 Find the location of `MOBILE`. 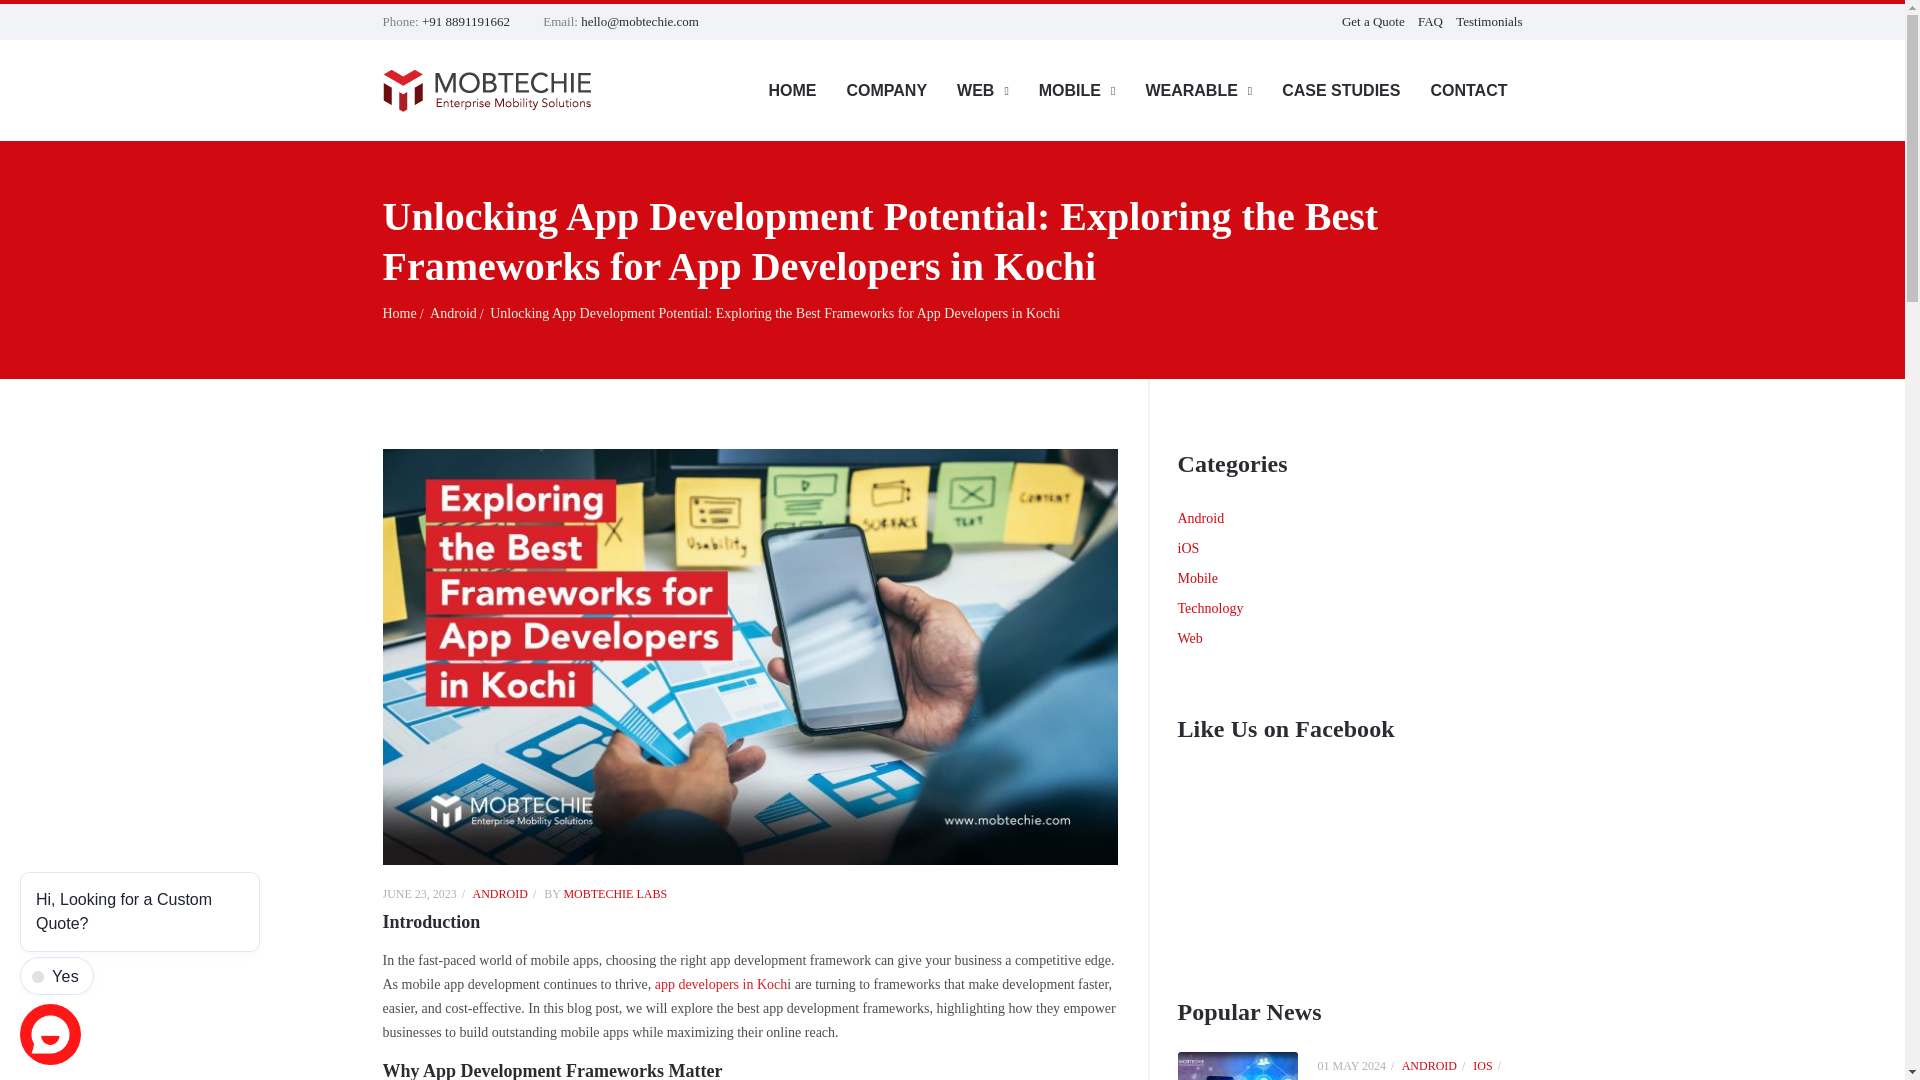

MOBILE is located at coordinates (1076, 90).